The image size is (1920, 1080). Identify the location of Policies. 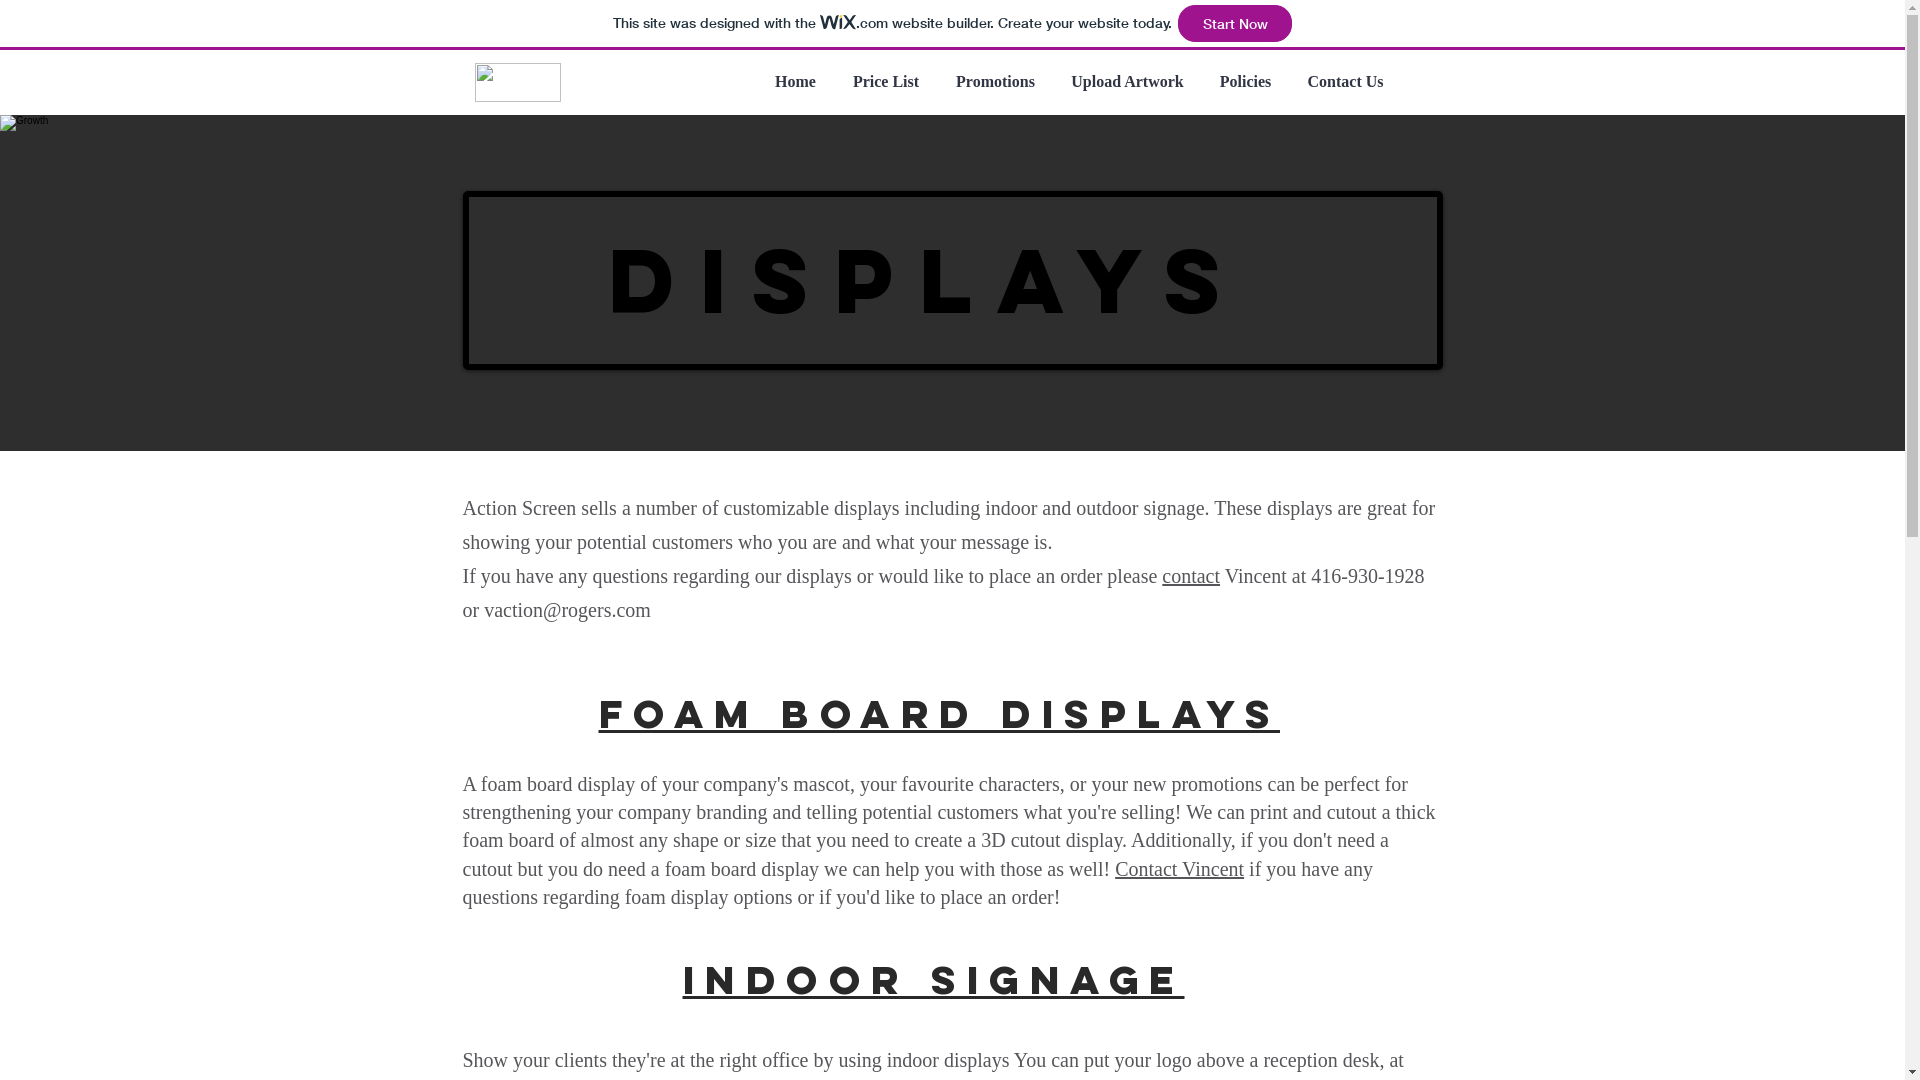
(1246, 82).